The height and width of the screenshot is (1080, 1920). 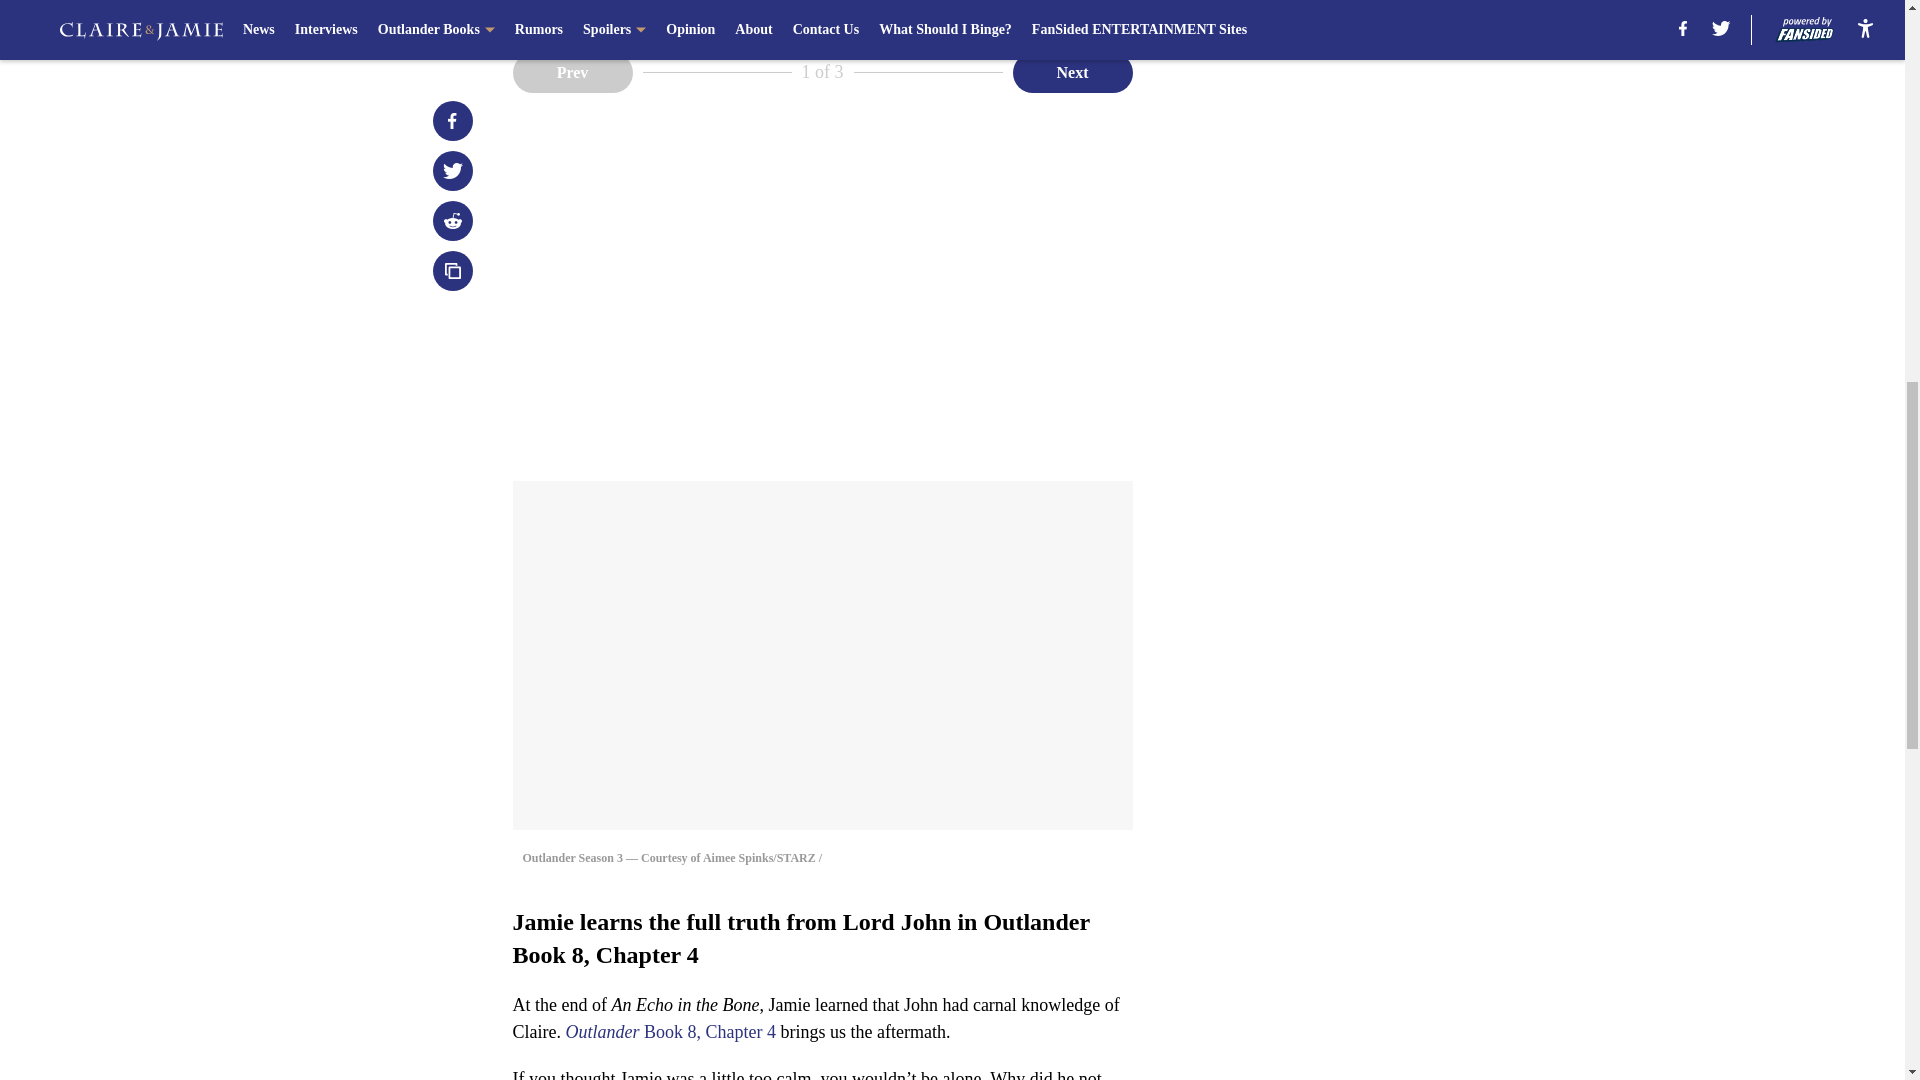 I want to click on Next, so click(x=1072, y=71).